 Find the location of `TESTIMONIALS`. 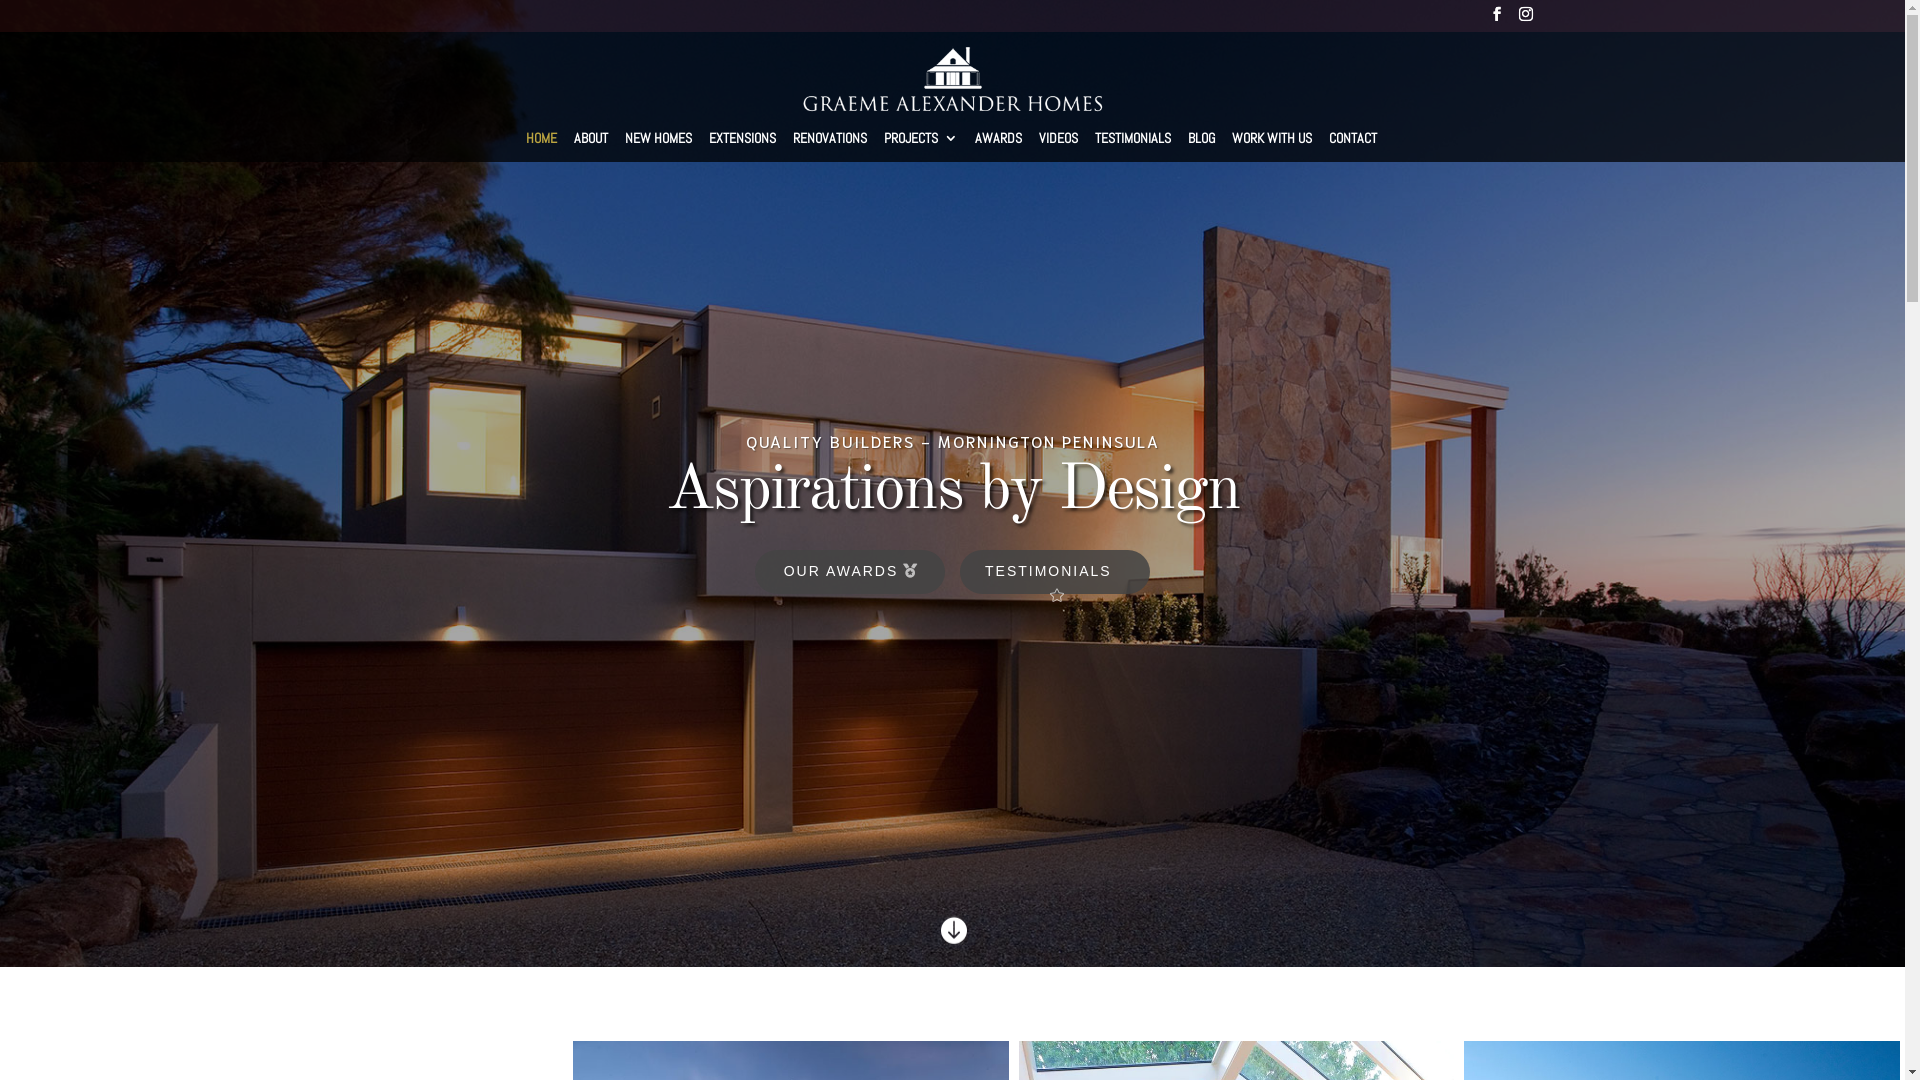

TESTIMONIALS is located at coordinates (1133, 146).